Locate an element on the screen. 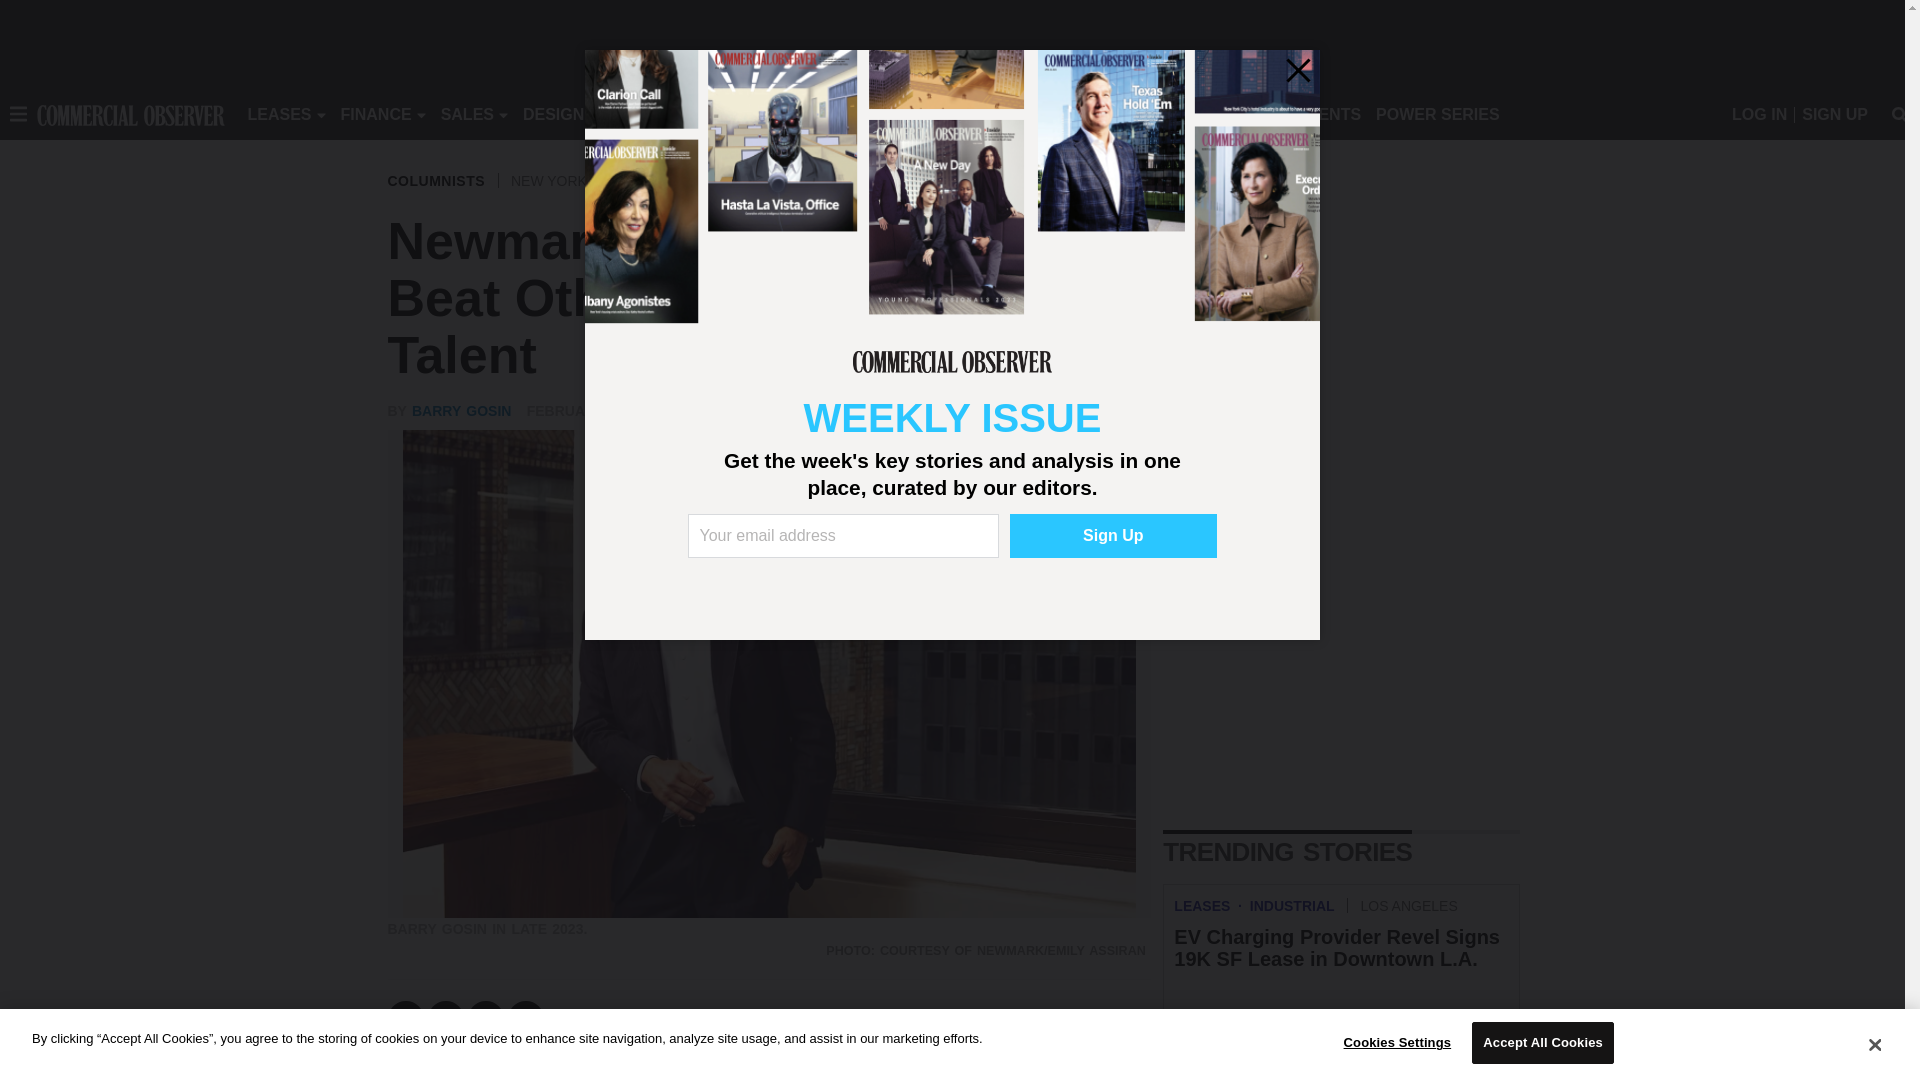 The height and width of the screenshot is (1080, 1920). LEASES is located at coordinates (279, 114).